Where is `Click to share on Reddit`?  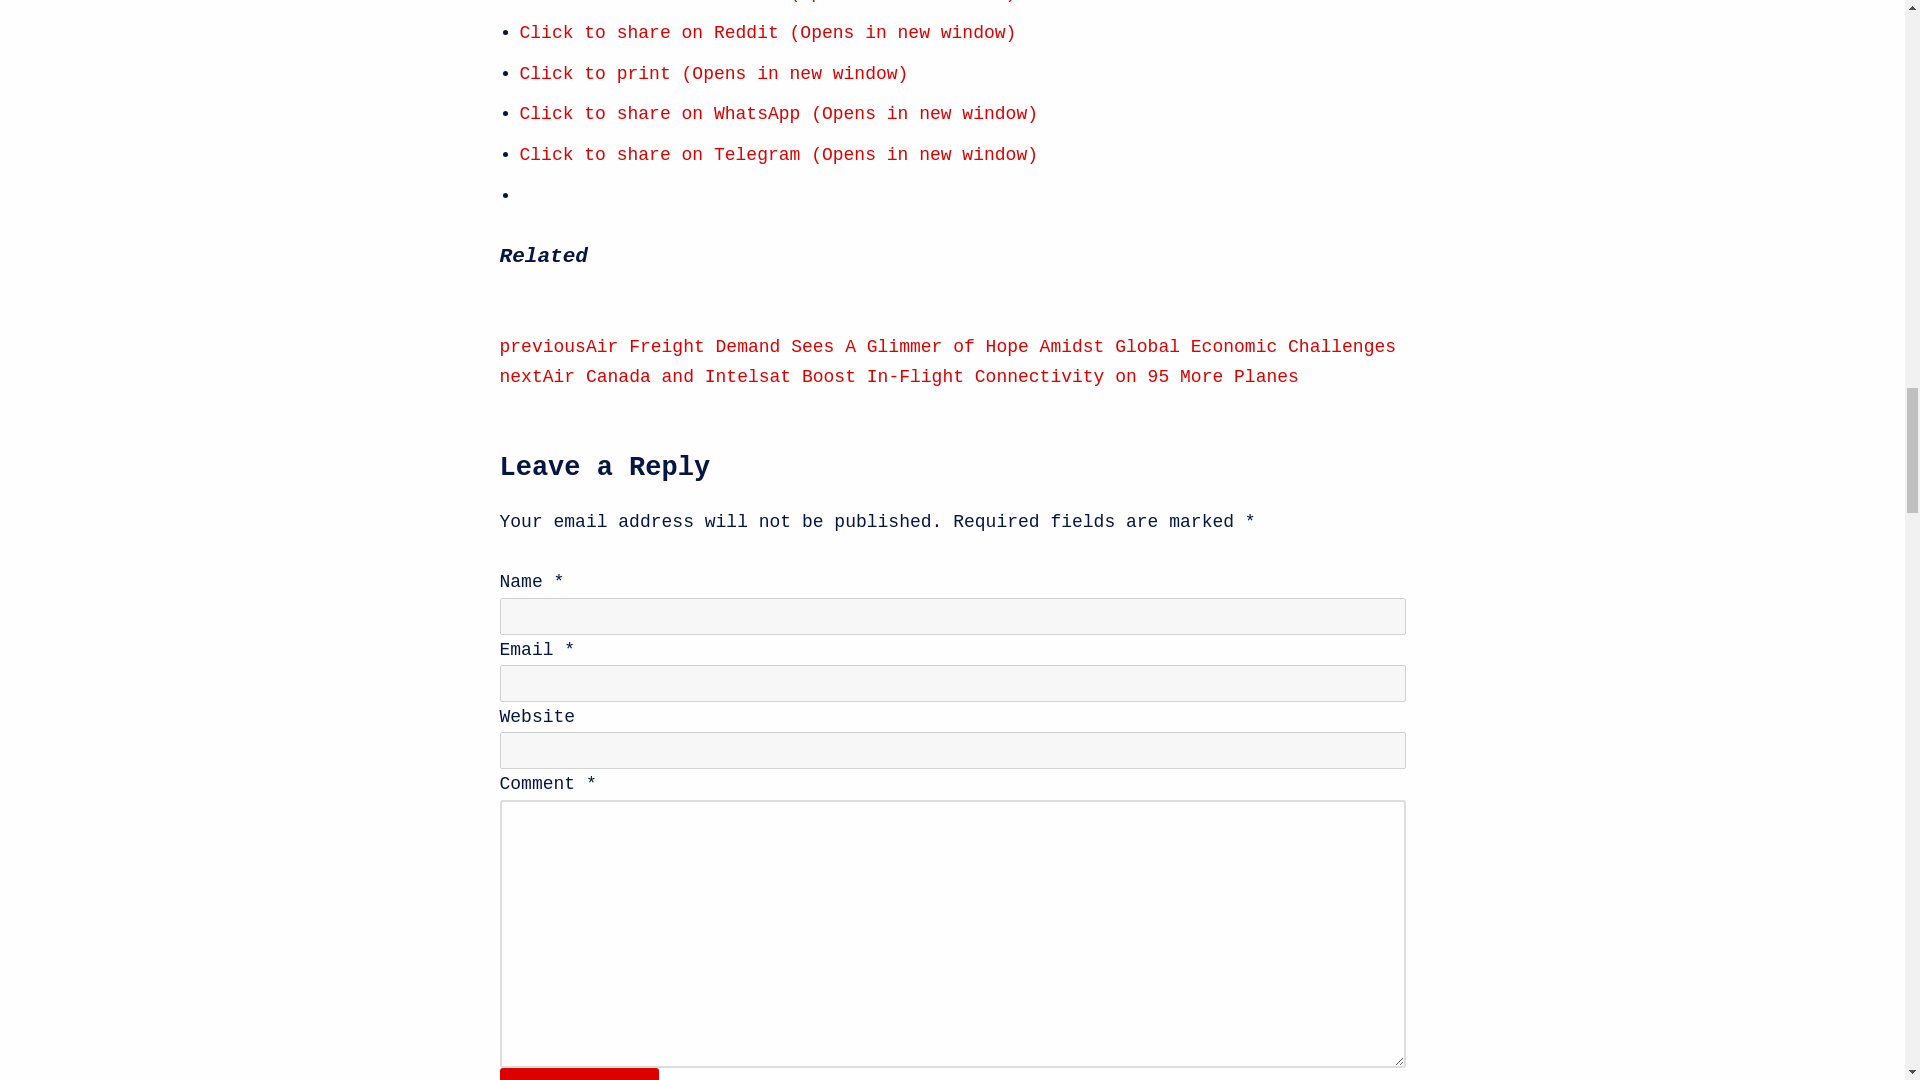
Click to share on Reddit is located at coordinates (768, 32).